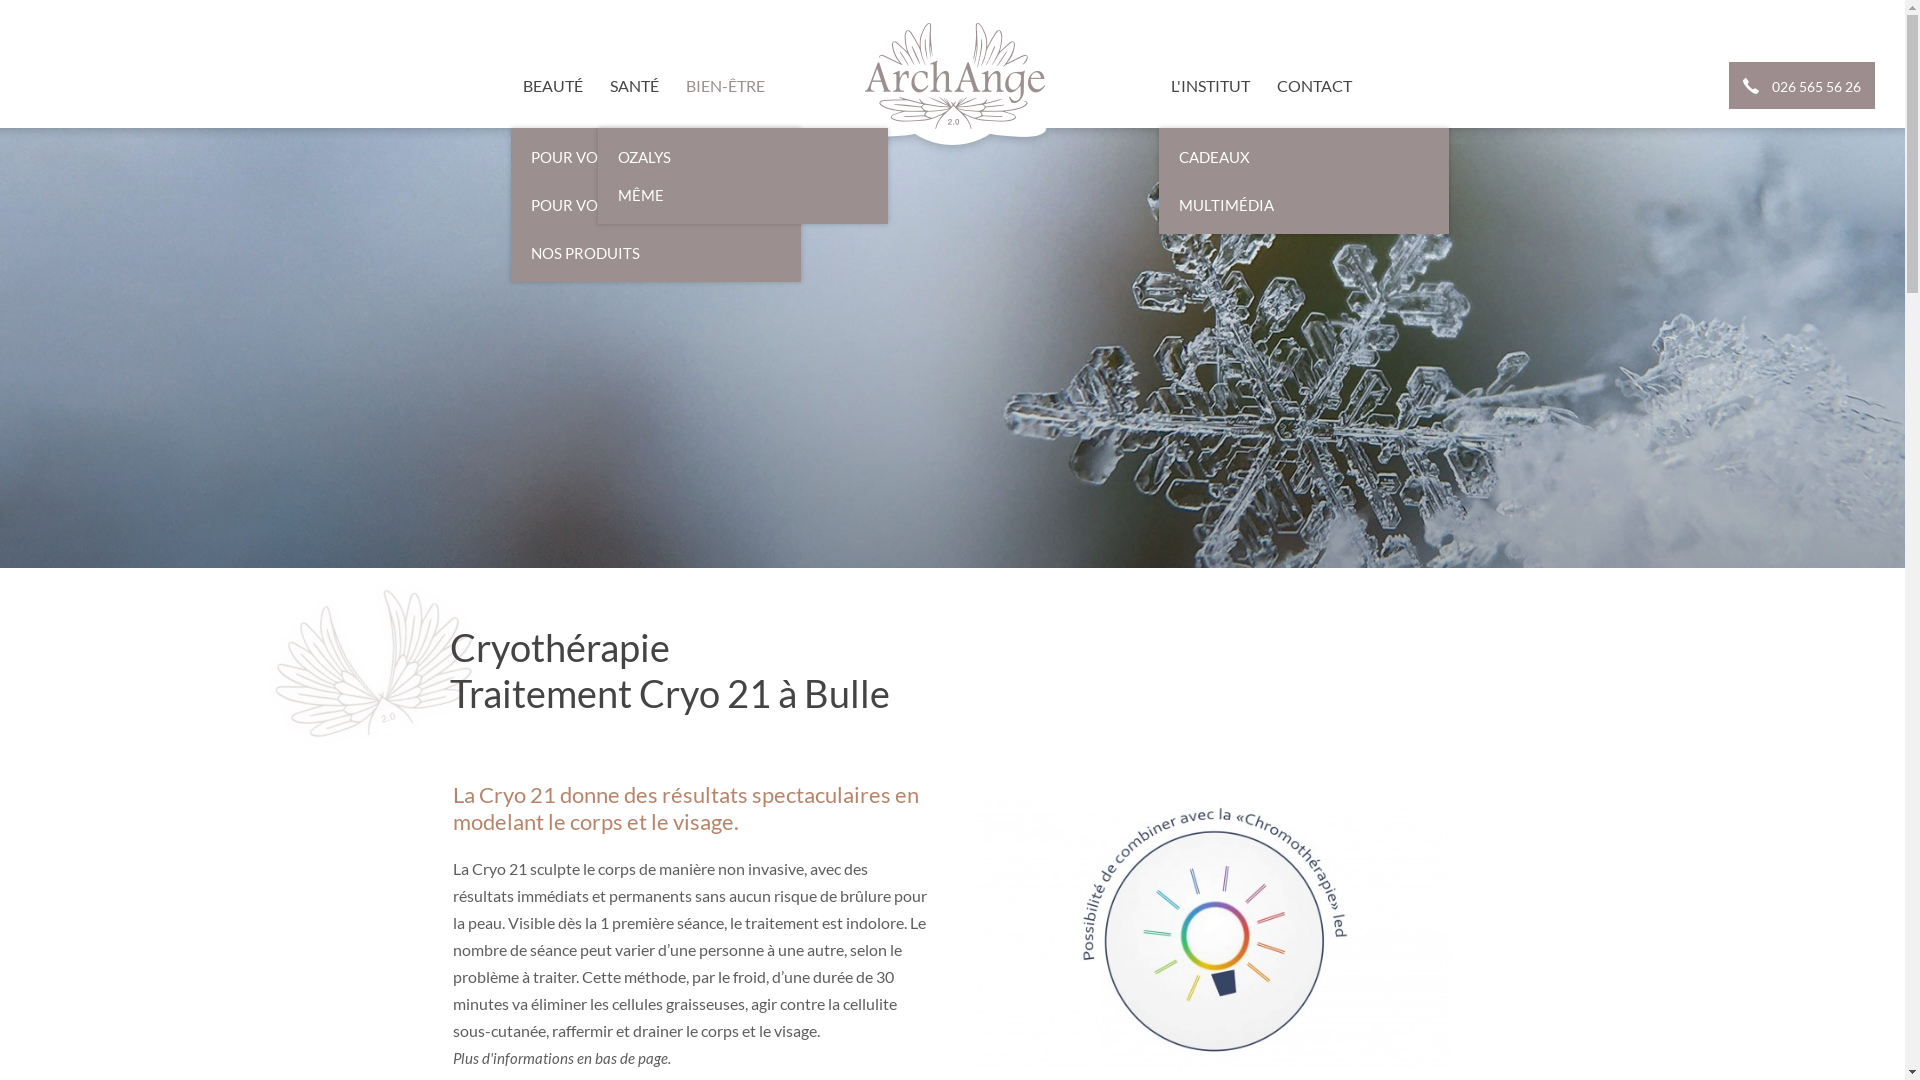 This screenshot has height=1080, width=1920. I want to click on CONTACT, so click(1314, 86).